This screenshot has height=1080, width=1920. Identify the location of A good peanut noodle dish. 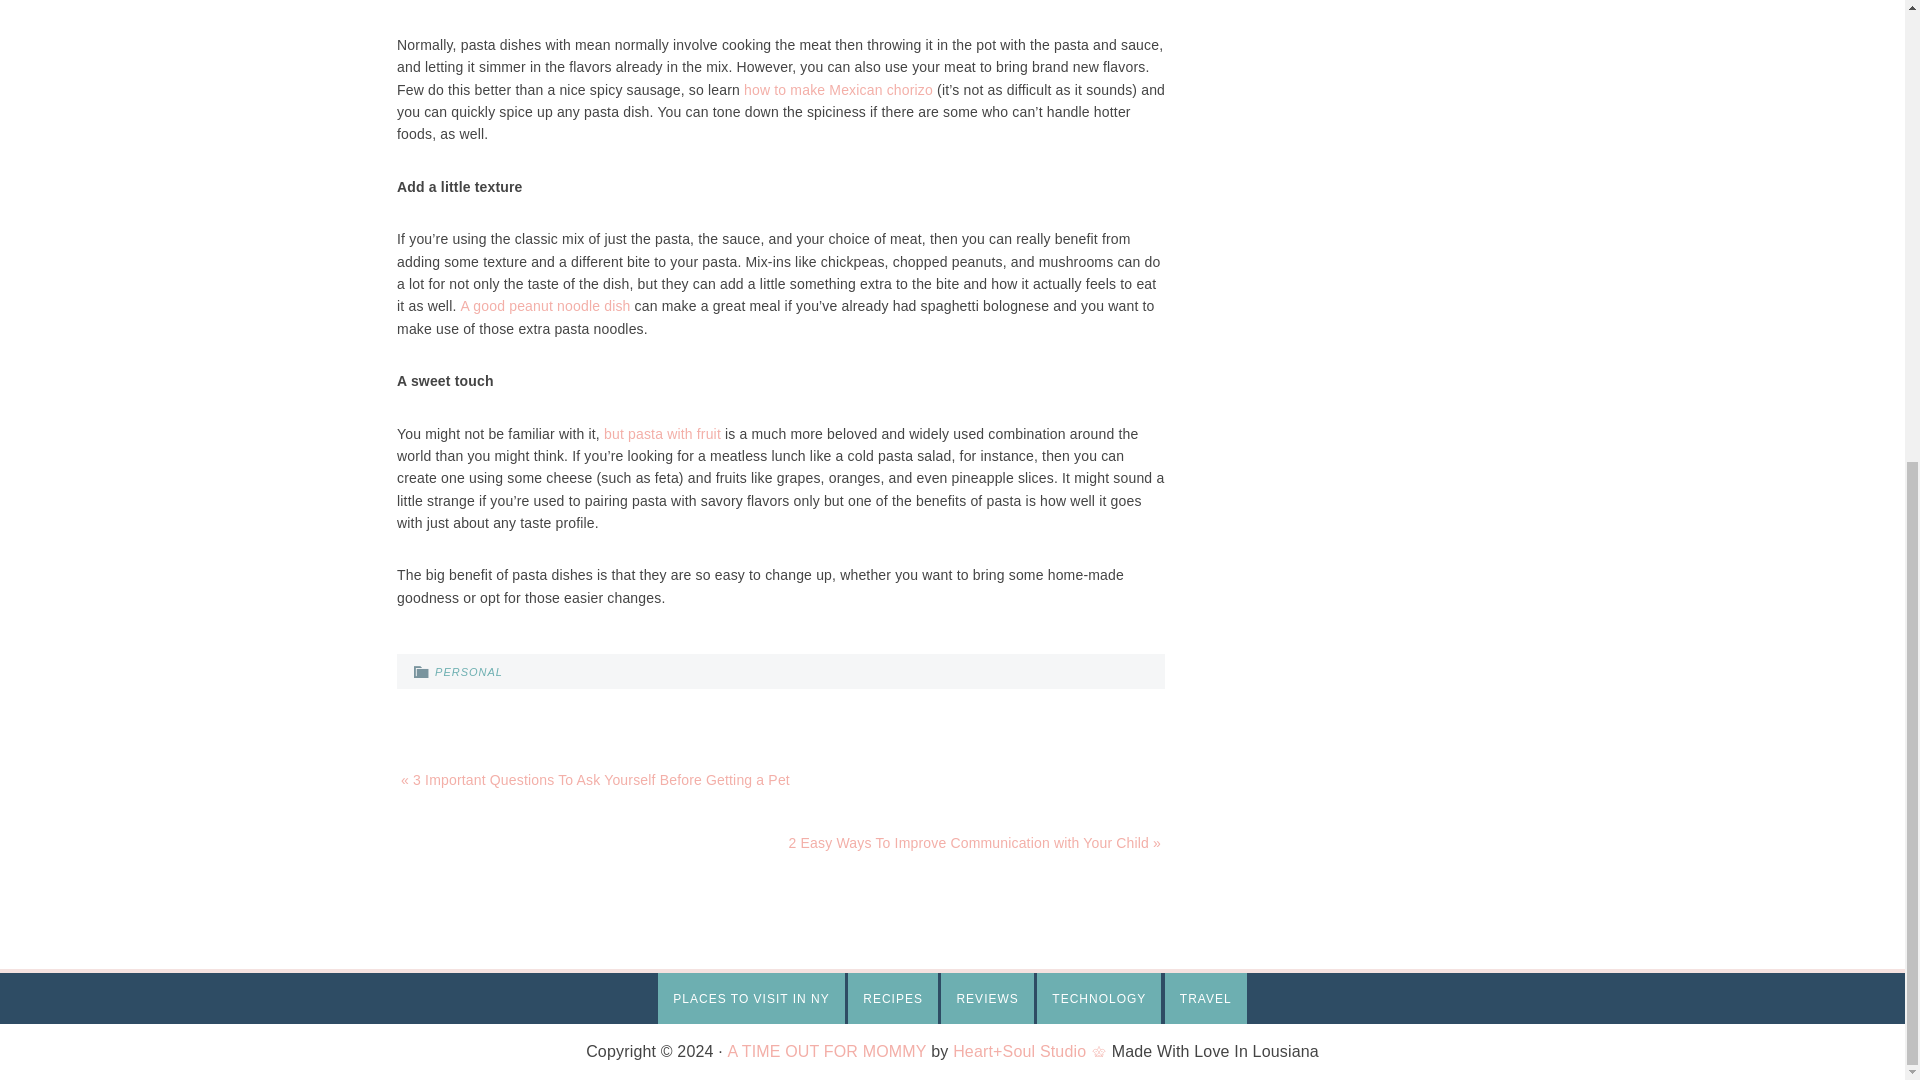
(546, 306).